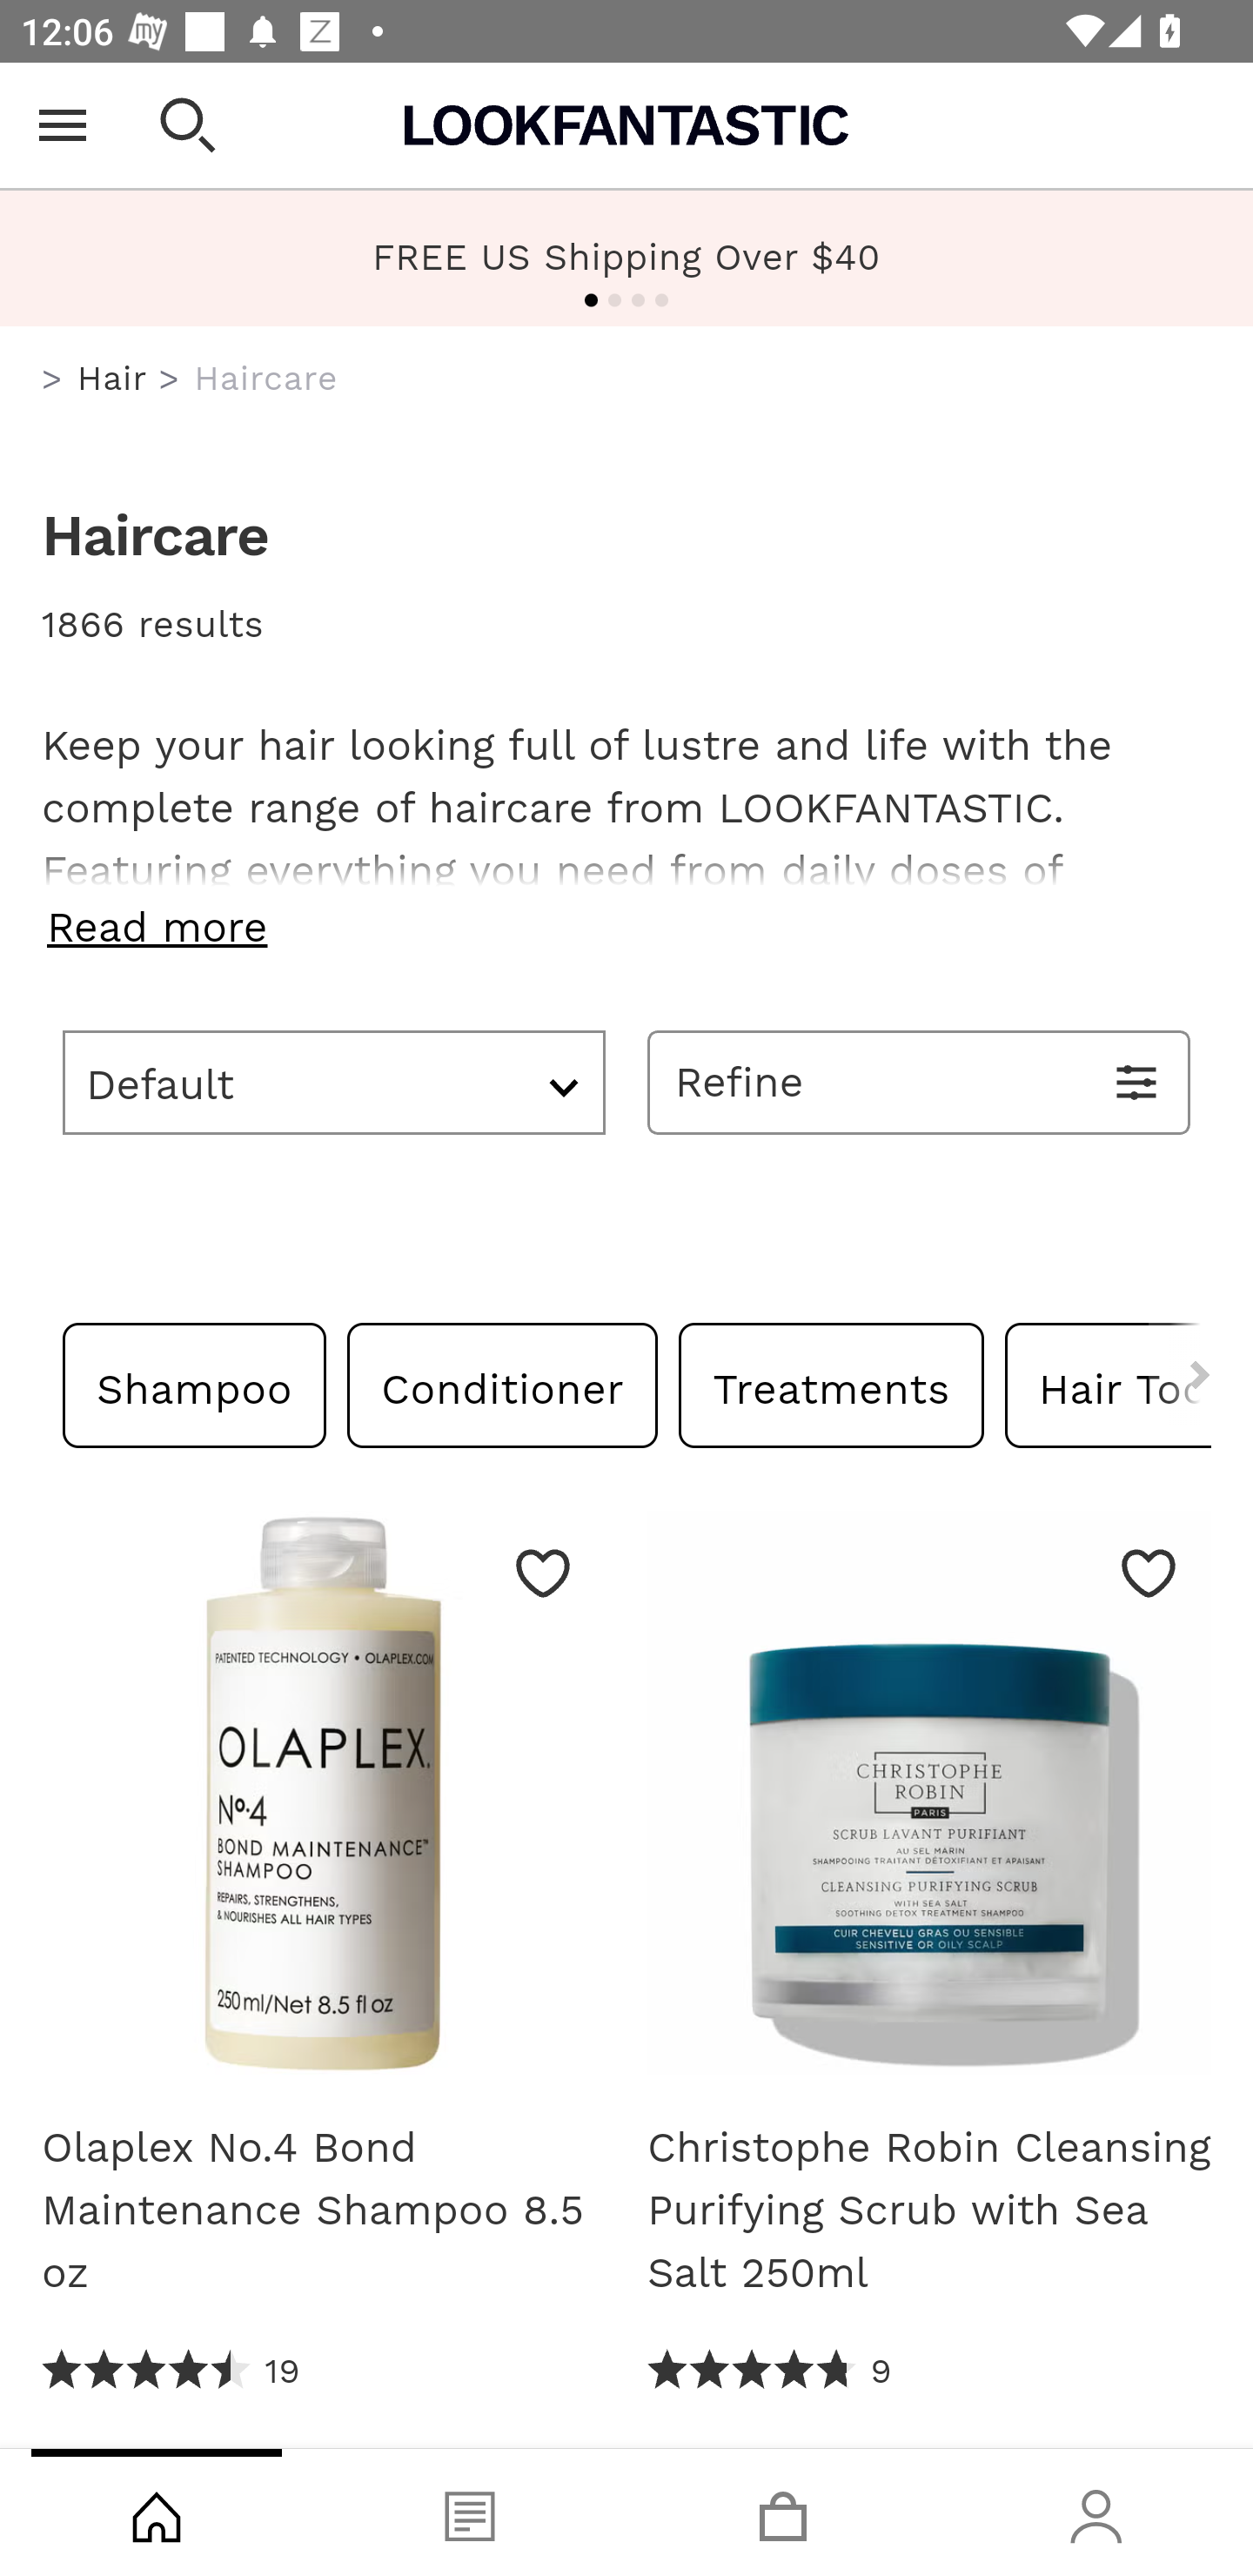  Describe the element at coordinates (334, 1082) in the screenshot. I see `Default` at that location.